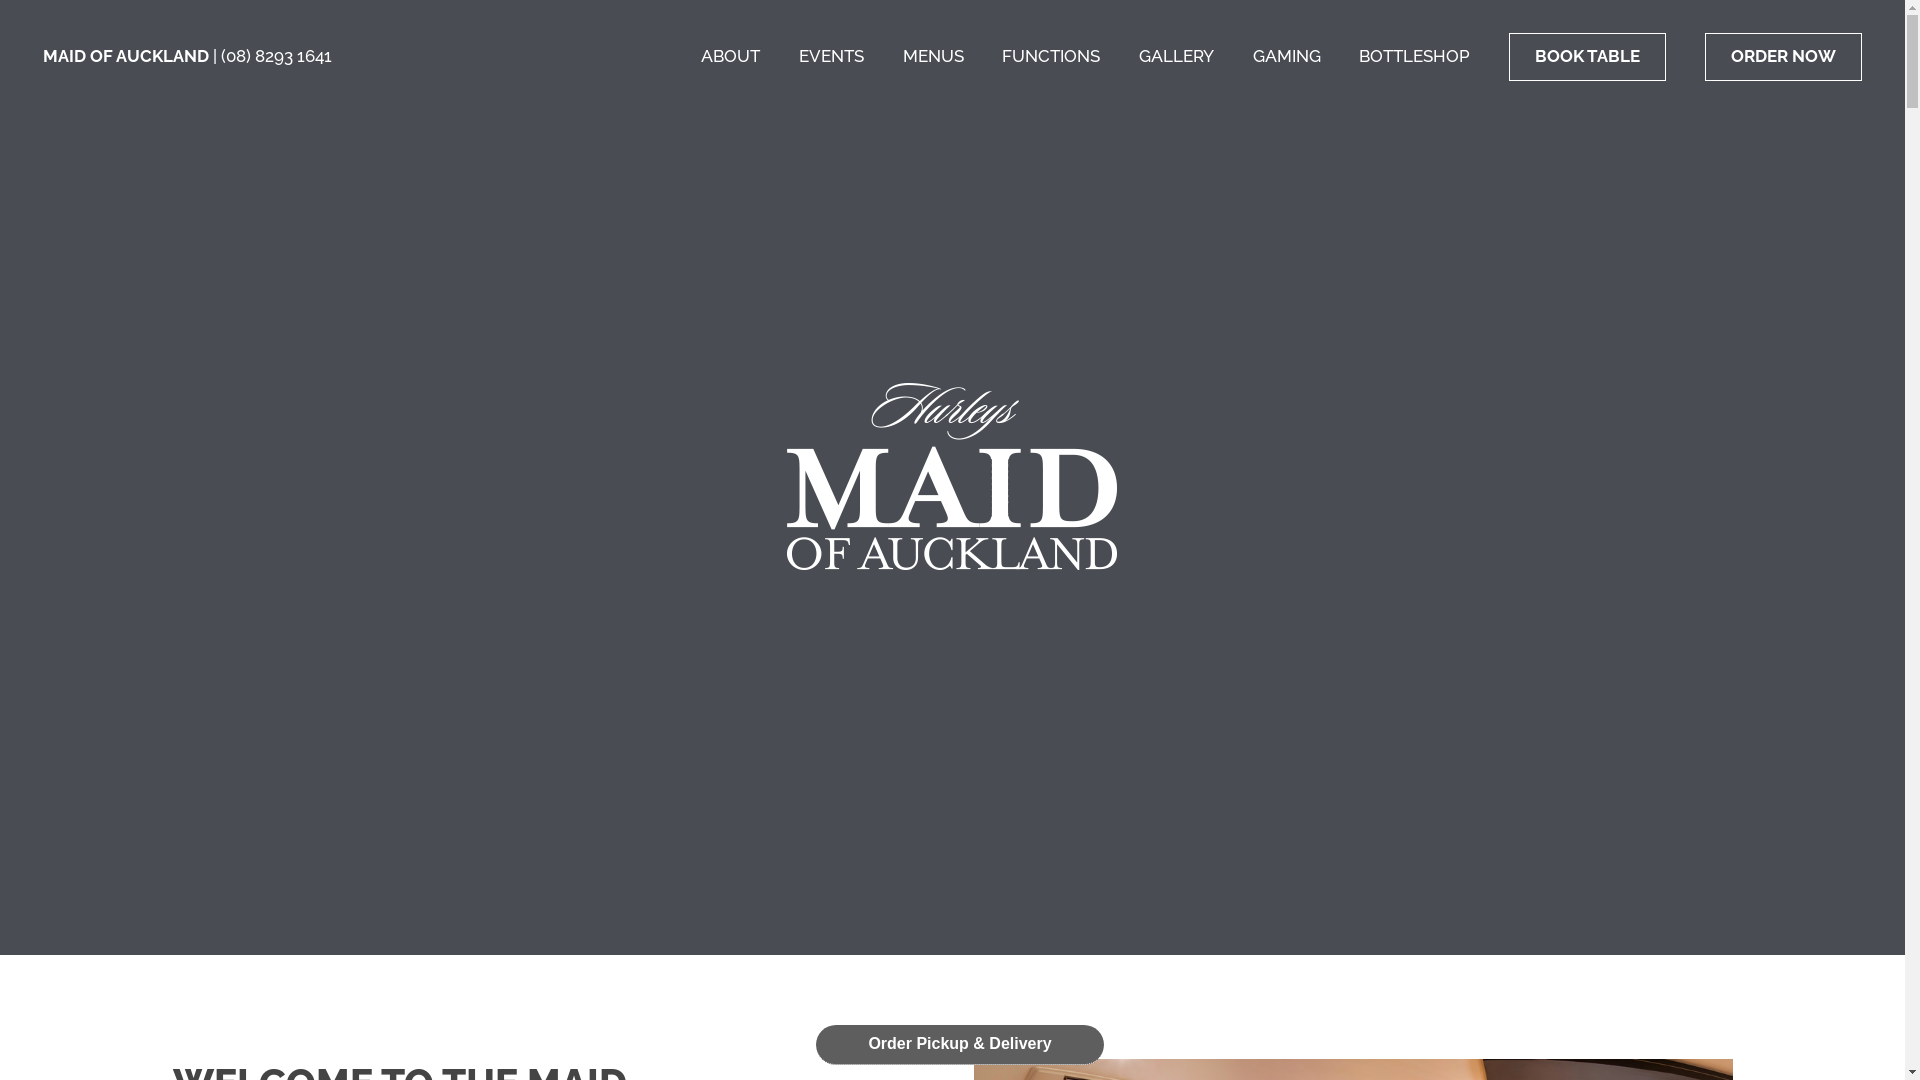 This screenshot has width=1920, height=1080. What do you see at coordinates (832, 56) in the screenshot?
I see `EVENTS` at bounding box center [832, 56].